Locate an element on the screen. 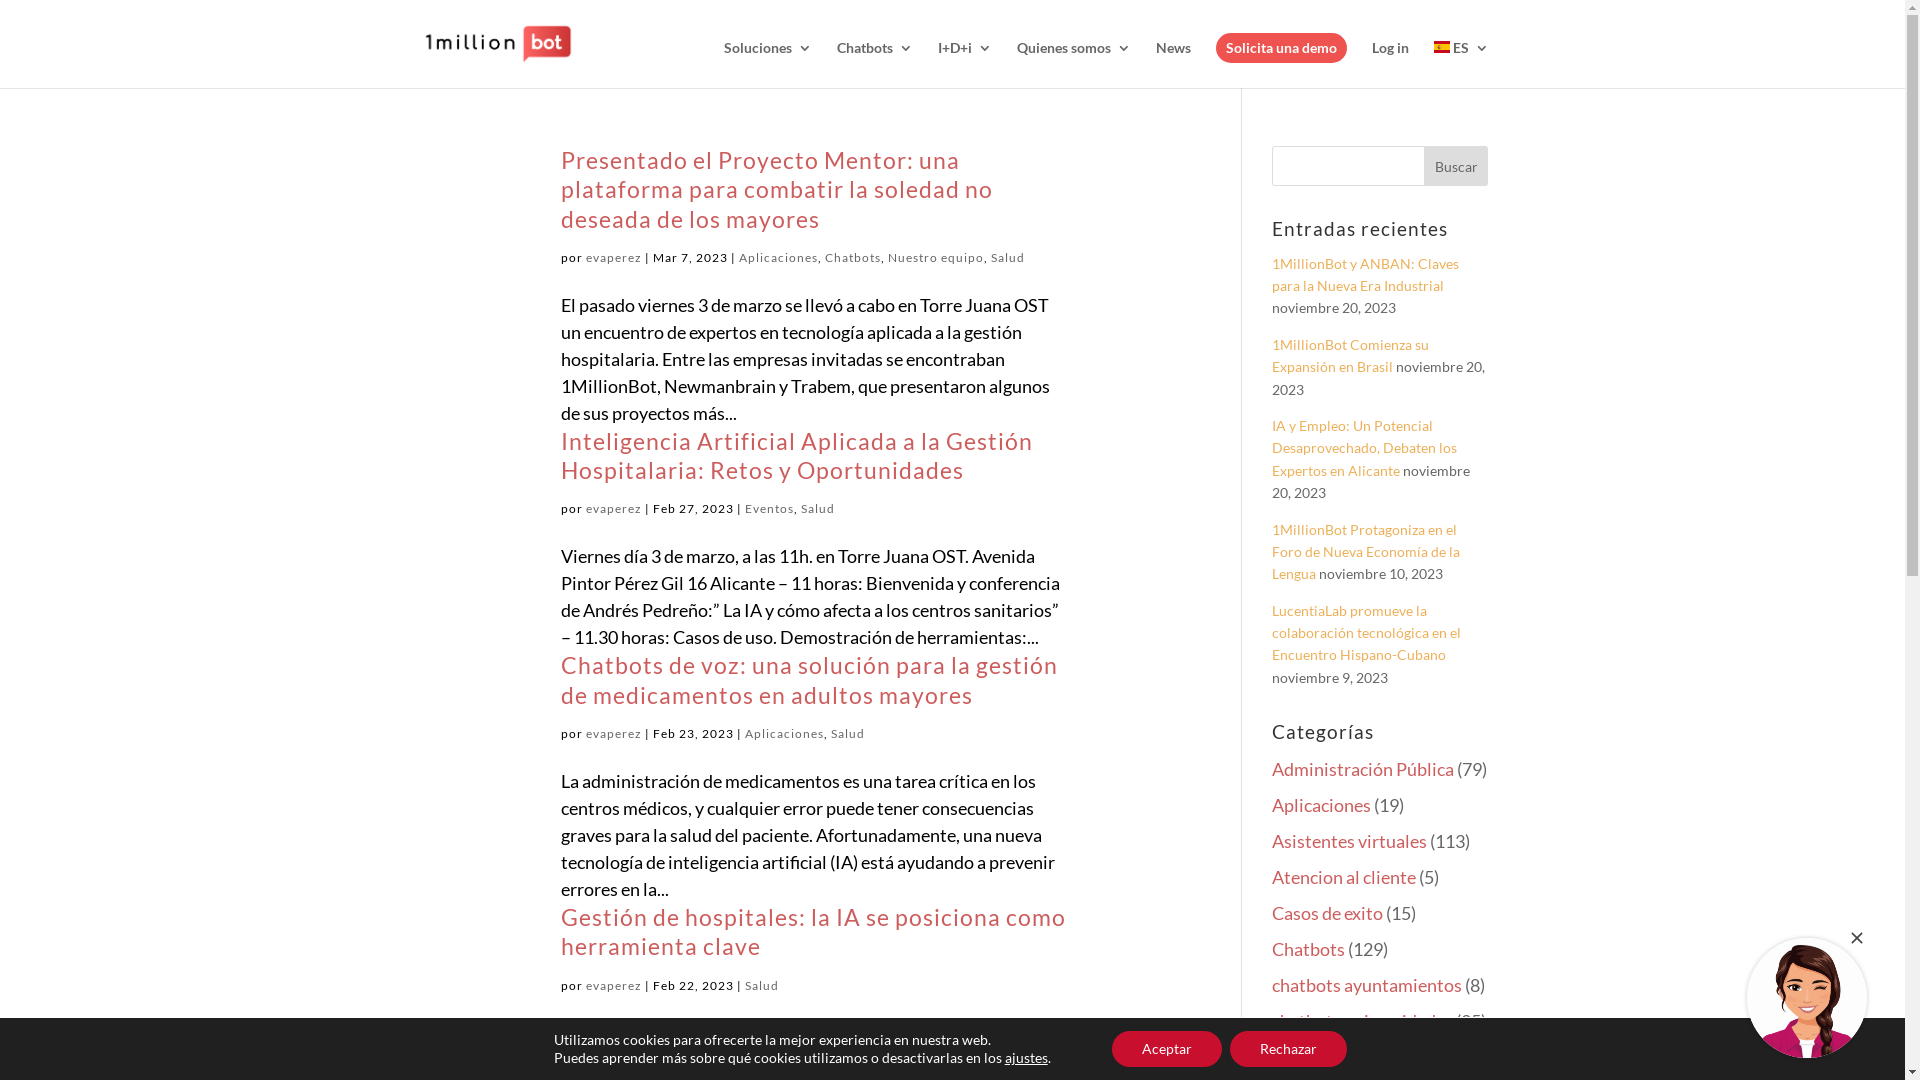 This screenshot has width=1920, height=1080. evaperez is located at coordinates (614, 258).